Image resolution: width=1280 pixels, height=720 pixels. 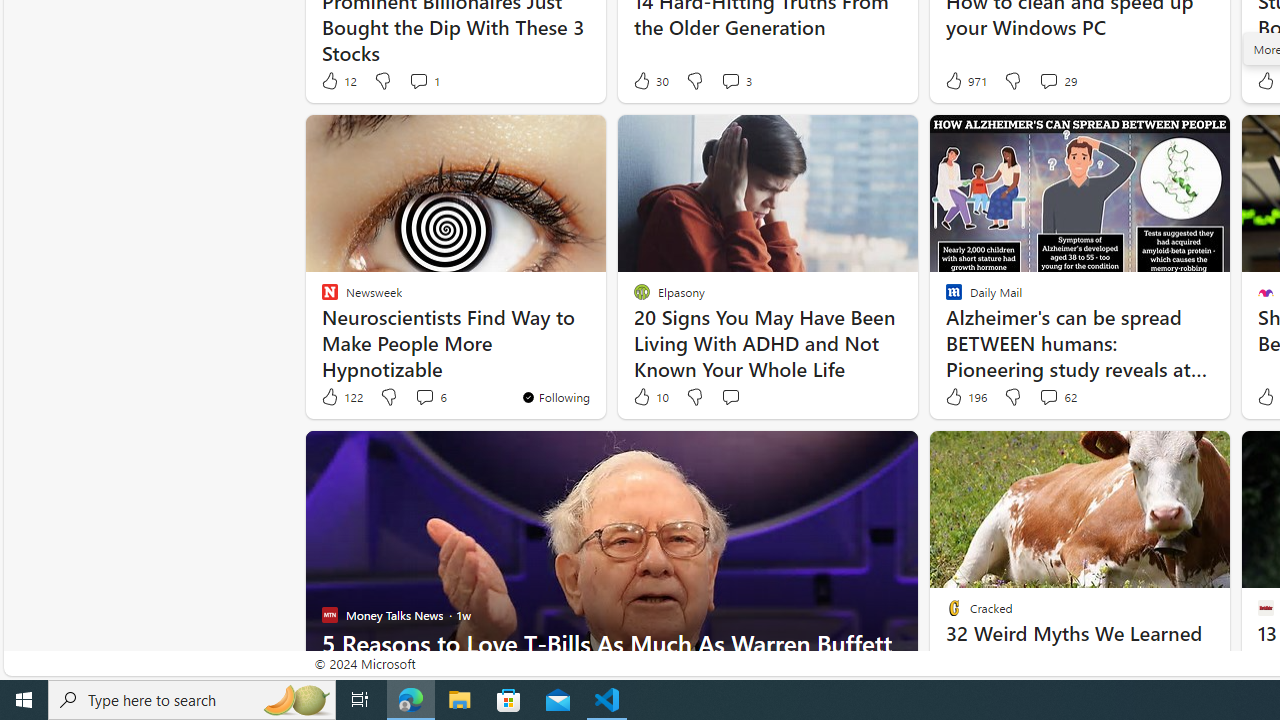 What do you see at coordinates (1170, 454) in the screenshot?
I see `Hide this story` at bounding box center [1170, 454].